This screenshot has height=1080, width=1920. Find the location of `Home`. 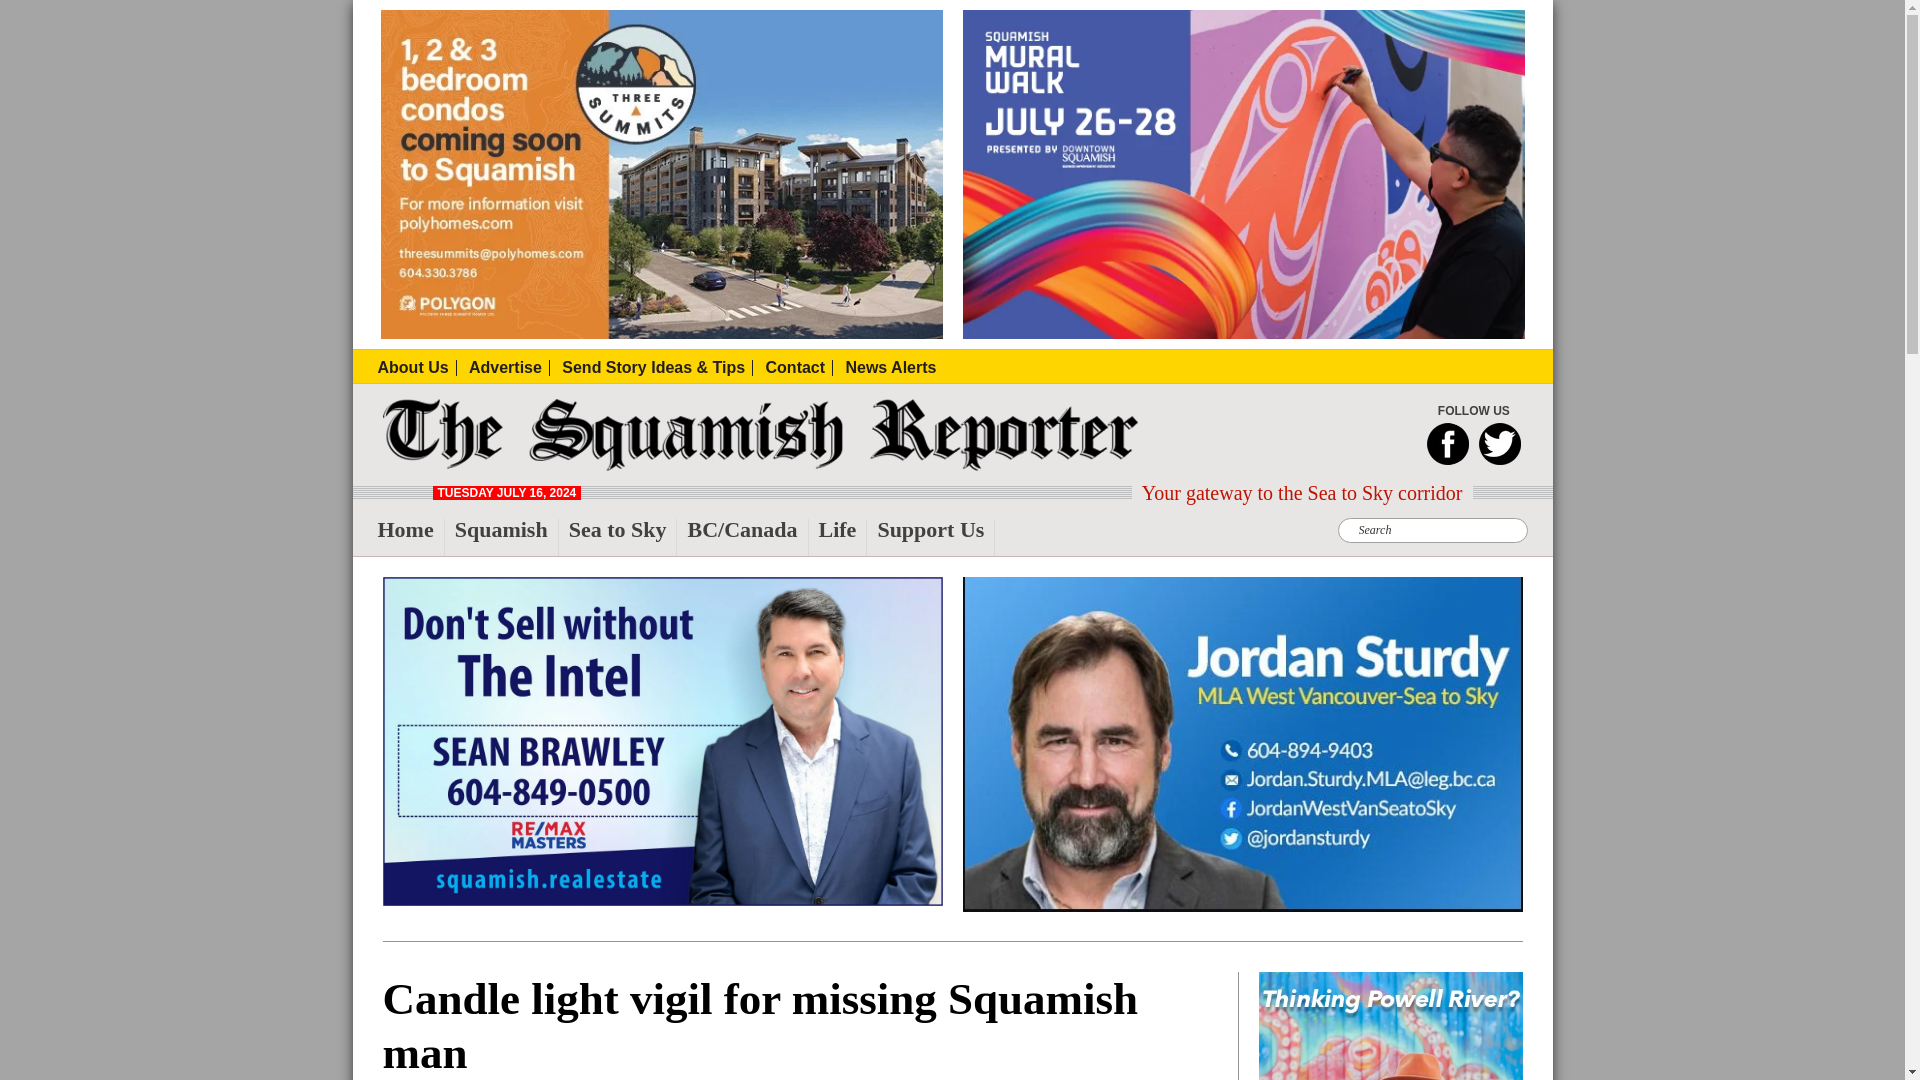

Home is located at coordinates (412, 538).